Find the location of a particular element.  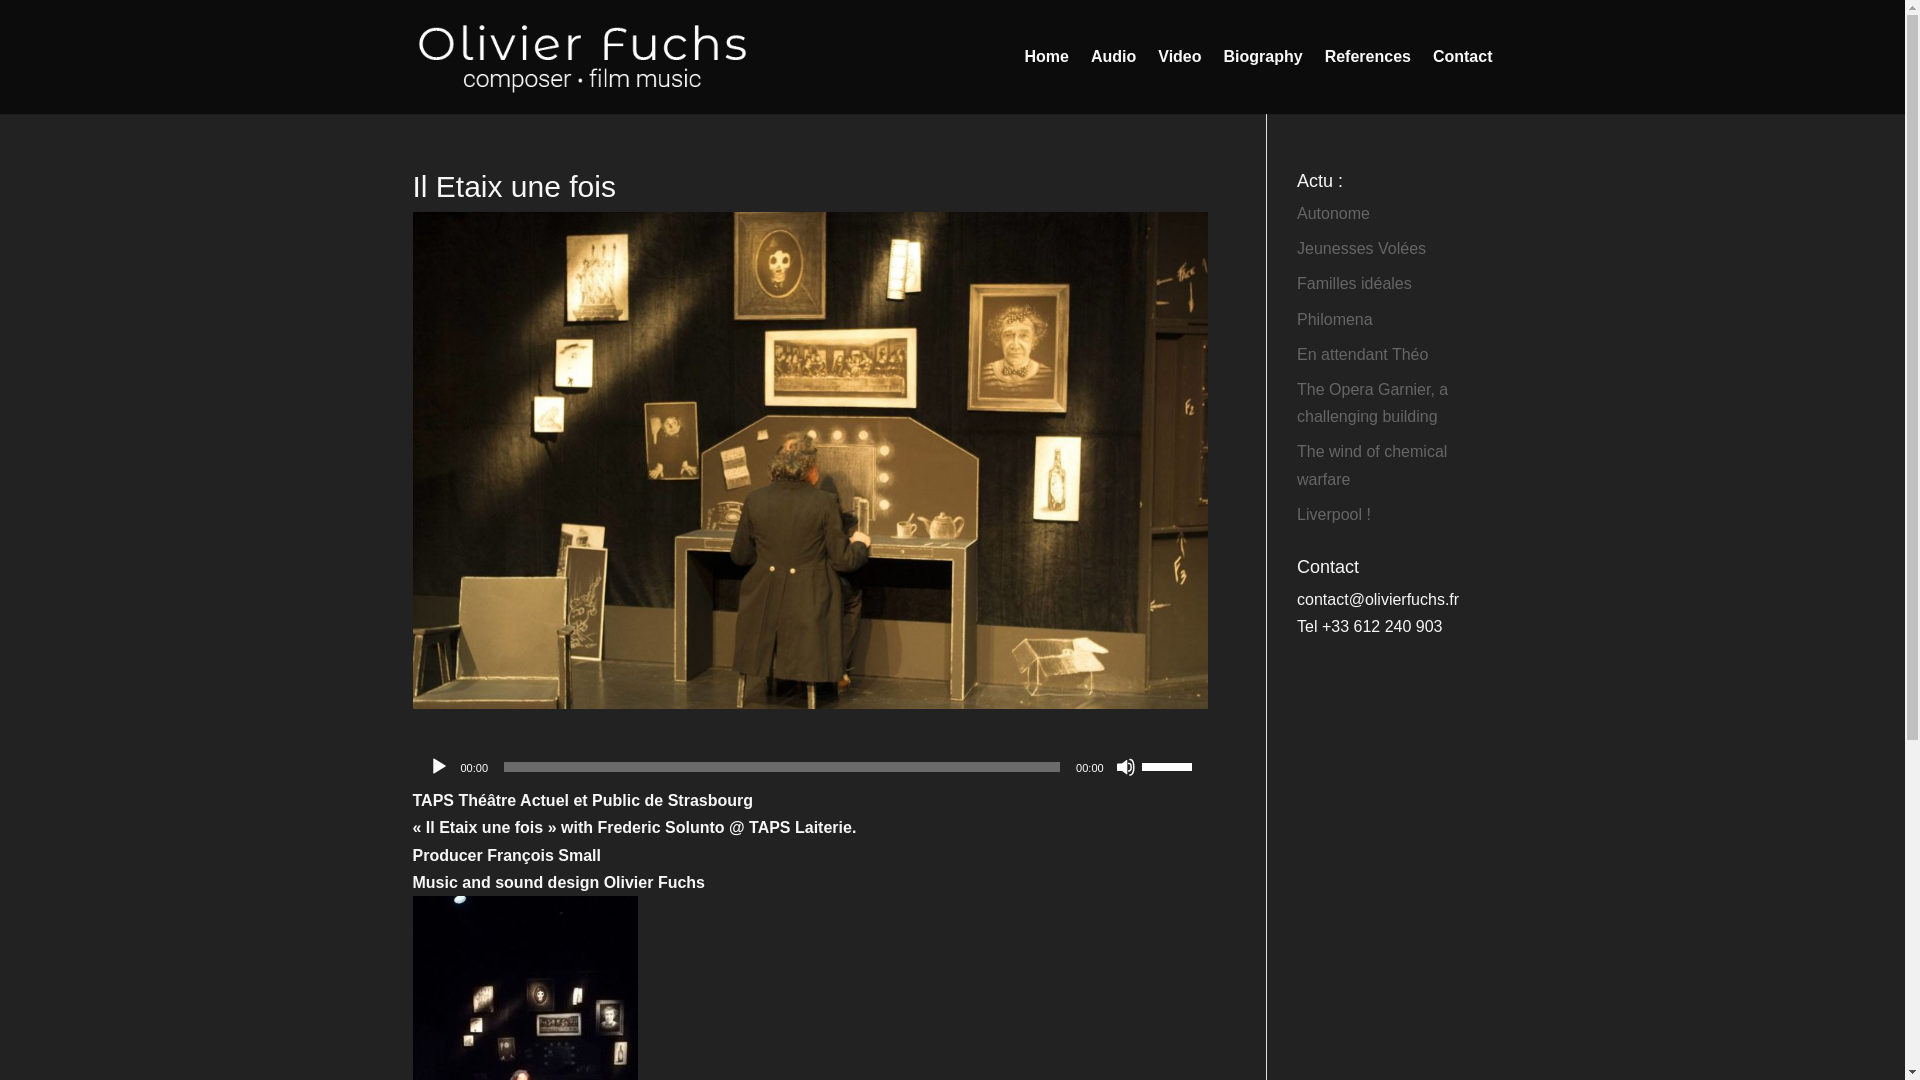

Contact is located at coordinates (1462, 82).